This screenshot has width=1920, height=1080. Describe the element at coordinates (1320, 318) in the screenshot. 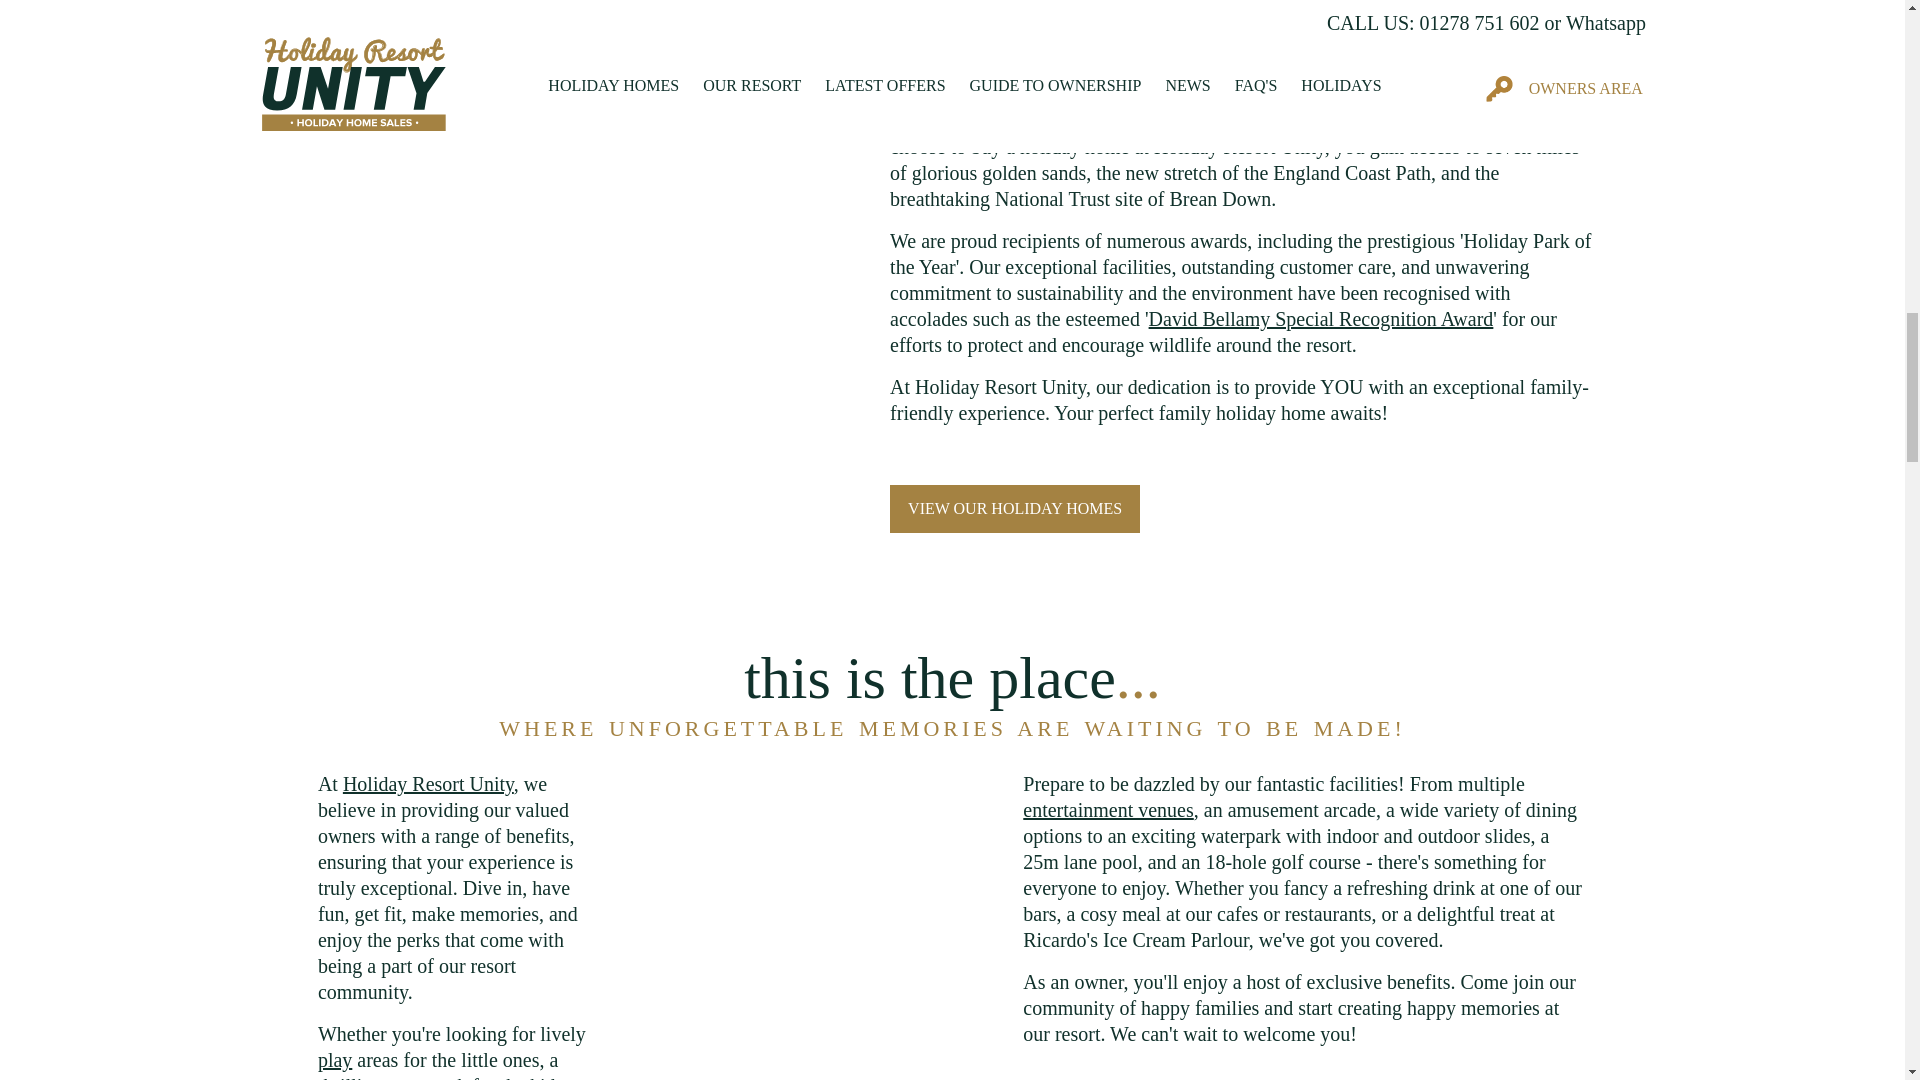

I see `David Bellamy Special Recognition Award` at that location.